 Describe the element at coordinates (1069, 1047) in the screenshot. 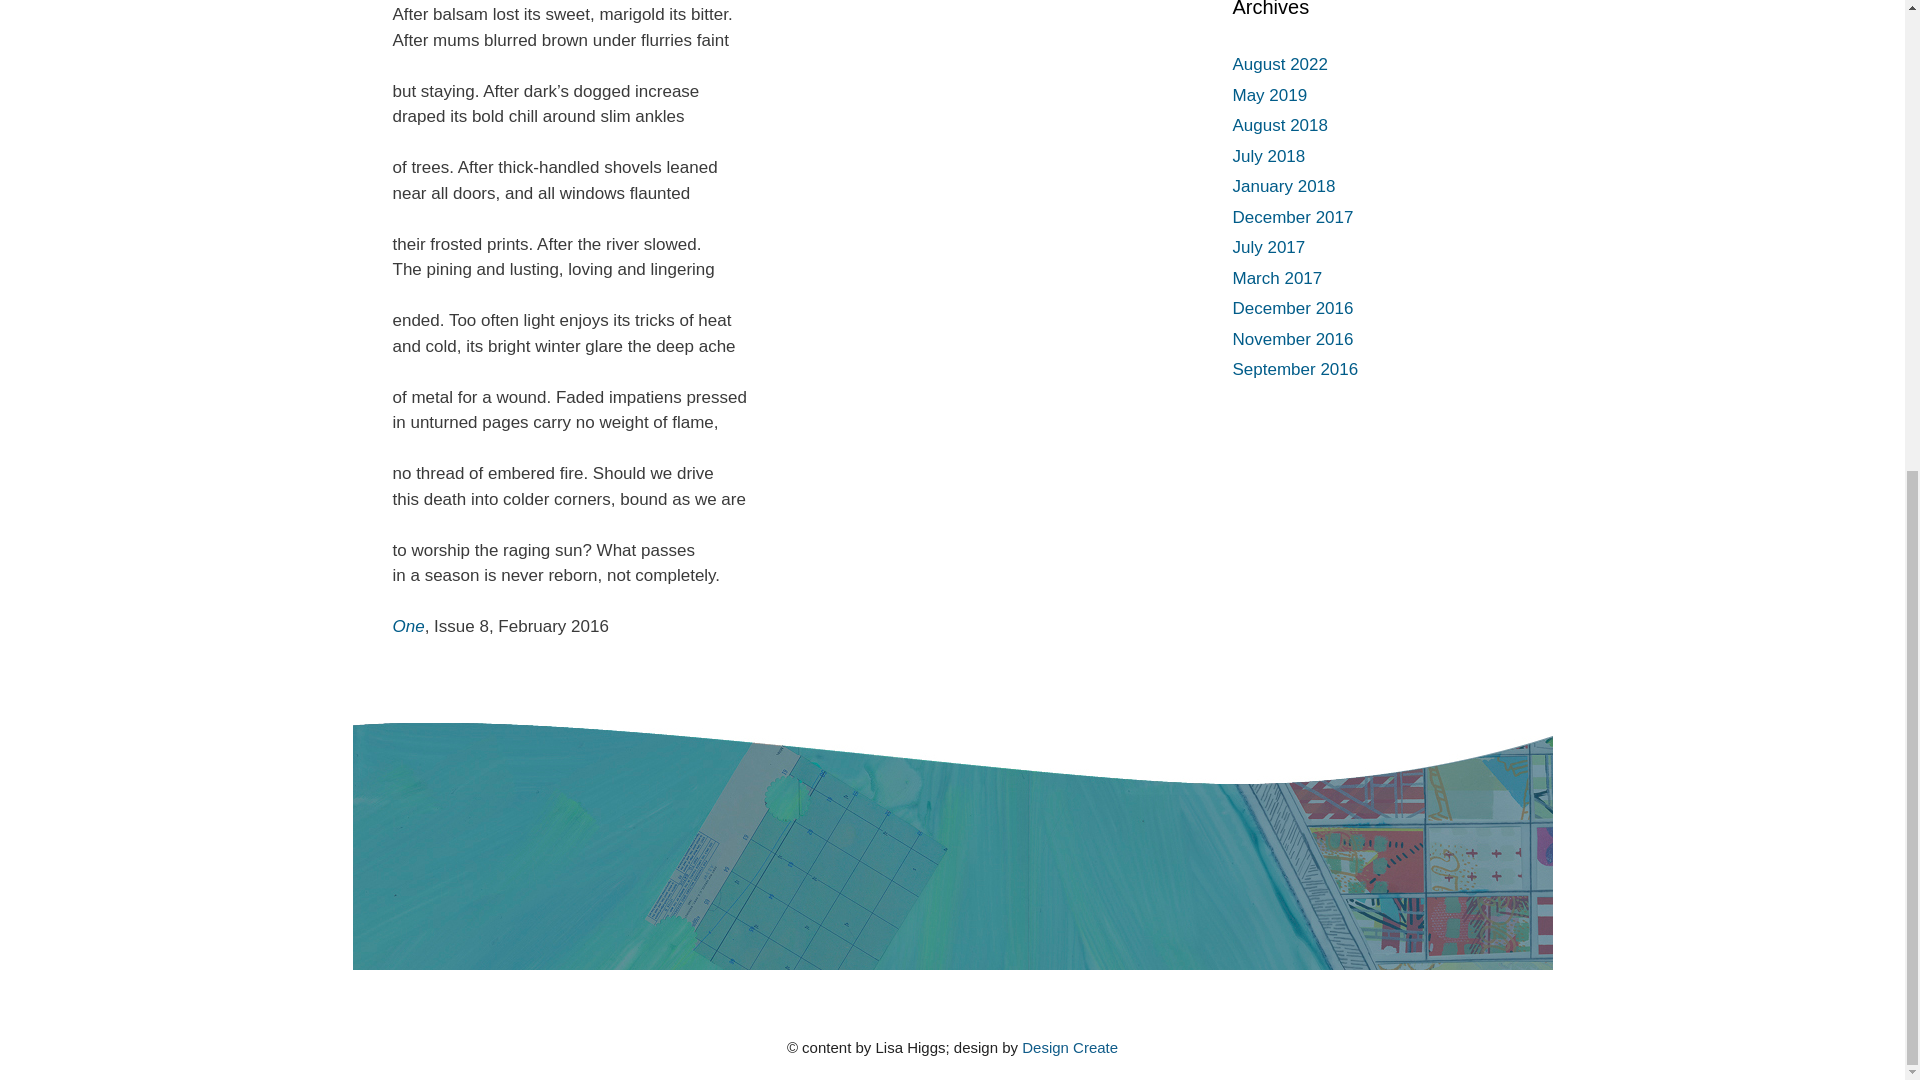

I see `Design Create` at that location.